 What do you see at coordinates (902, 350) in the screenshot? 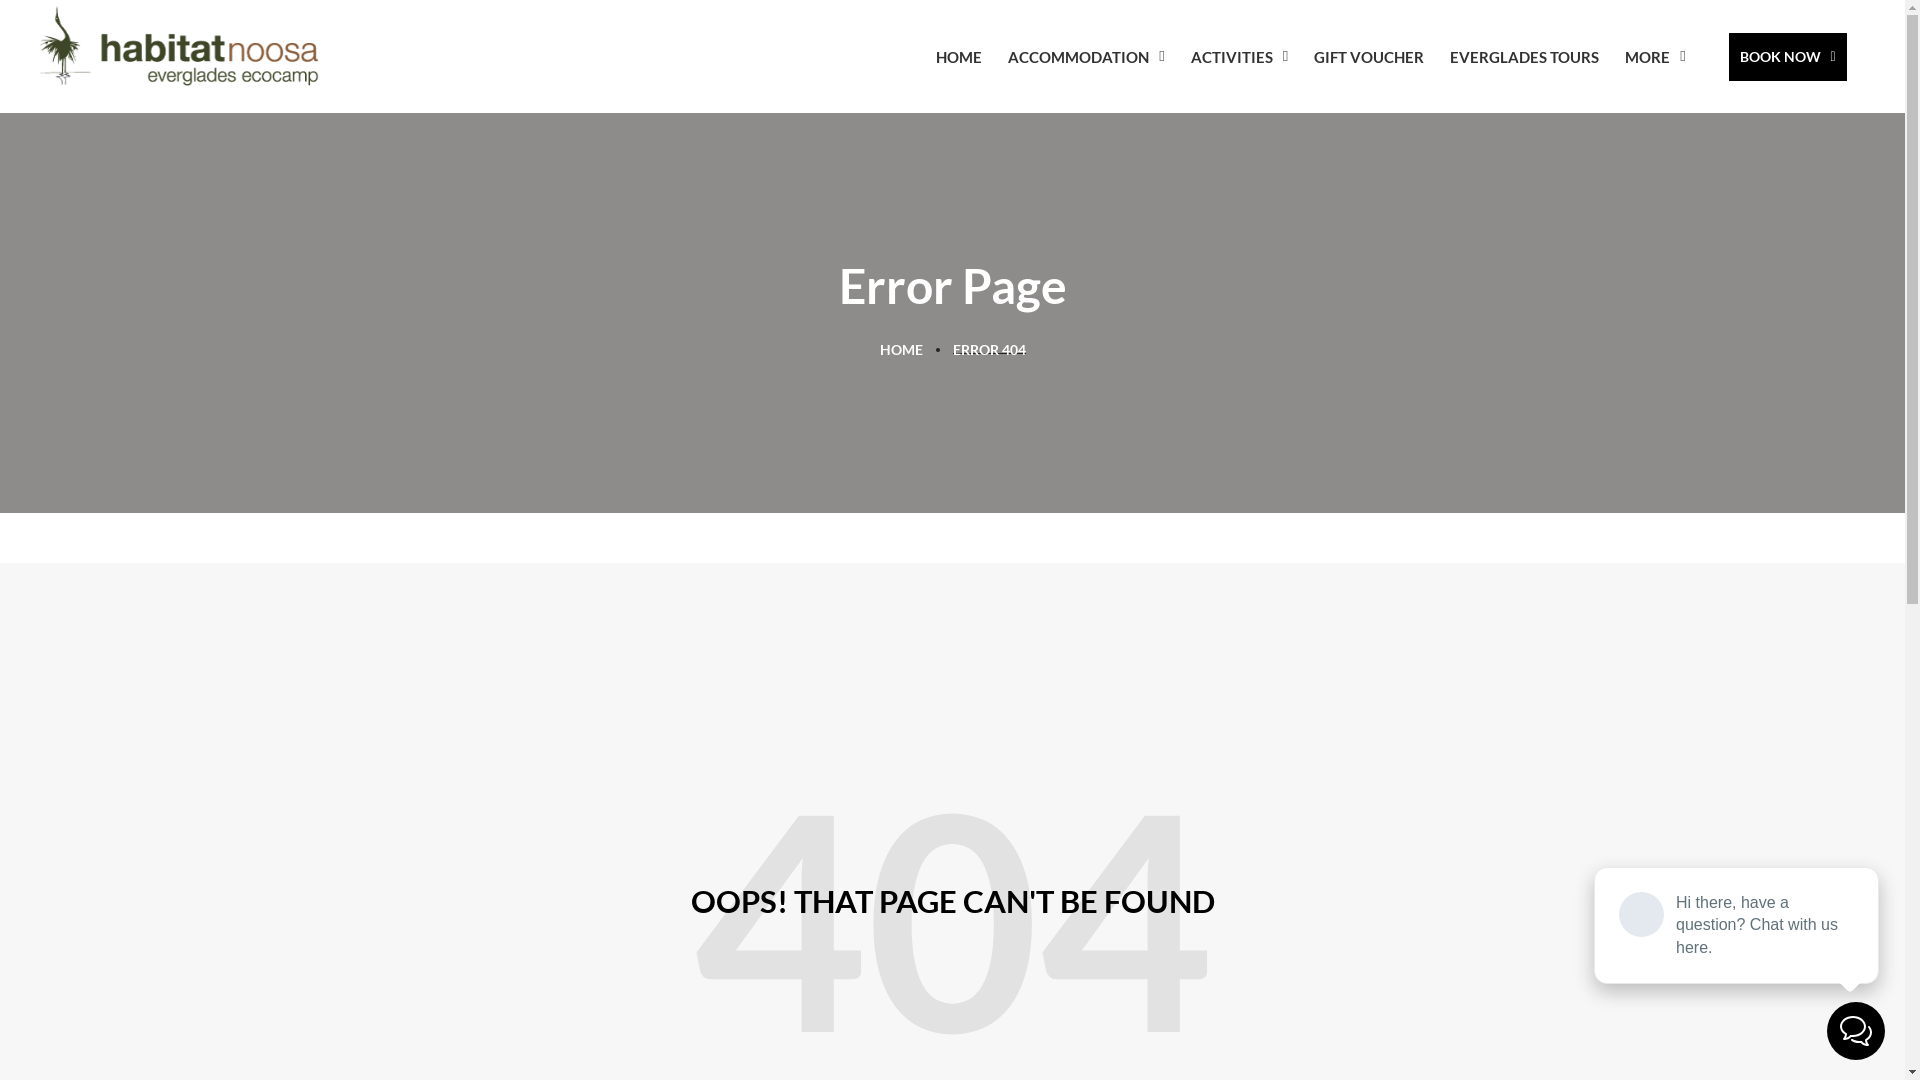
I see `HOME` at bounding box center [902, 350].